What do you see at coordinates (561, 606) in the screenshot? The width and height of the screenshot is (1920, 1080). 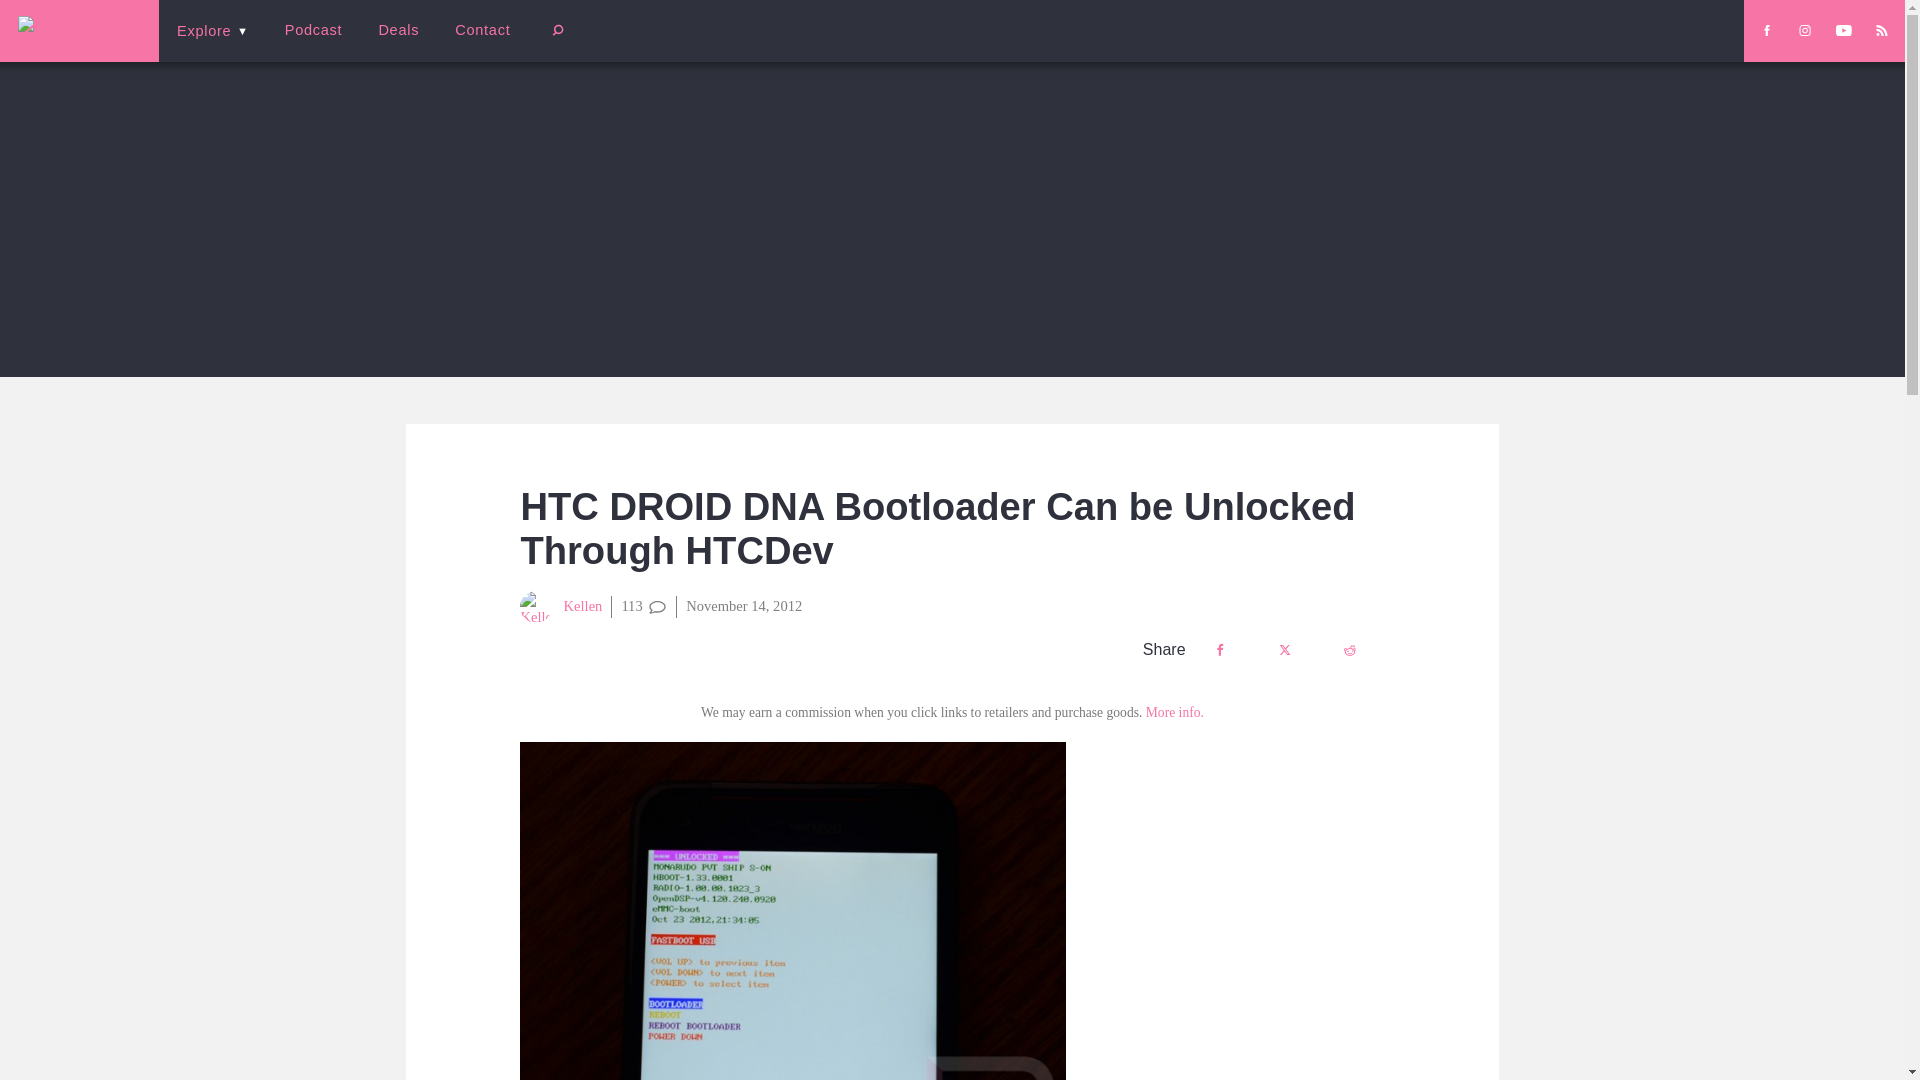 I see `Kellen` at bounding box center [561, 606].